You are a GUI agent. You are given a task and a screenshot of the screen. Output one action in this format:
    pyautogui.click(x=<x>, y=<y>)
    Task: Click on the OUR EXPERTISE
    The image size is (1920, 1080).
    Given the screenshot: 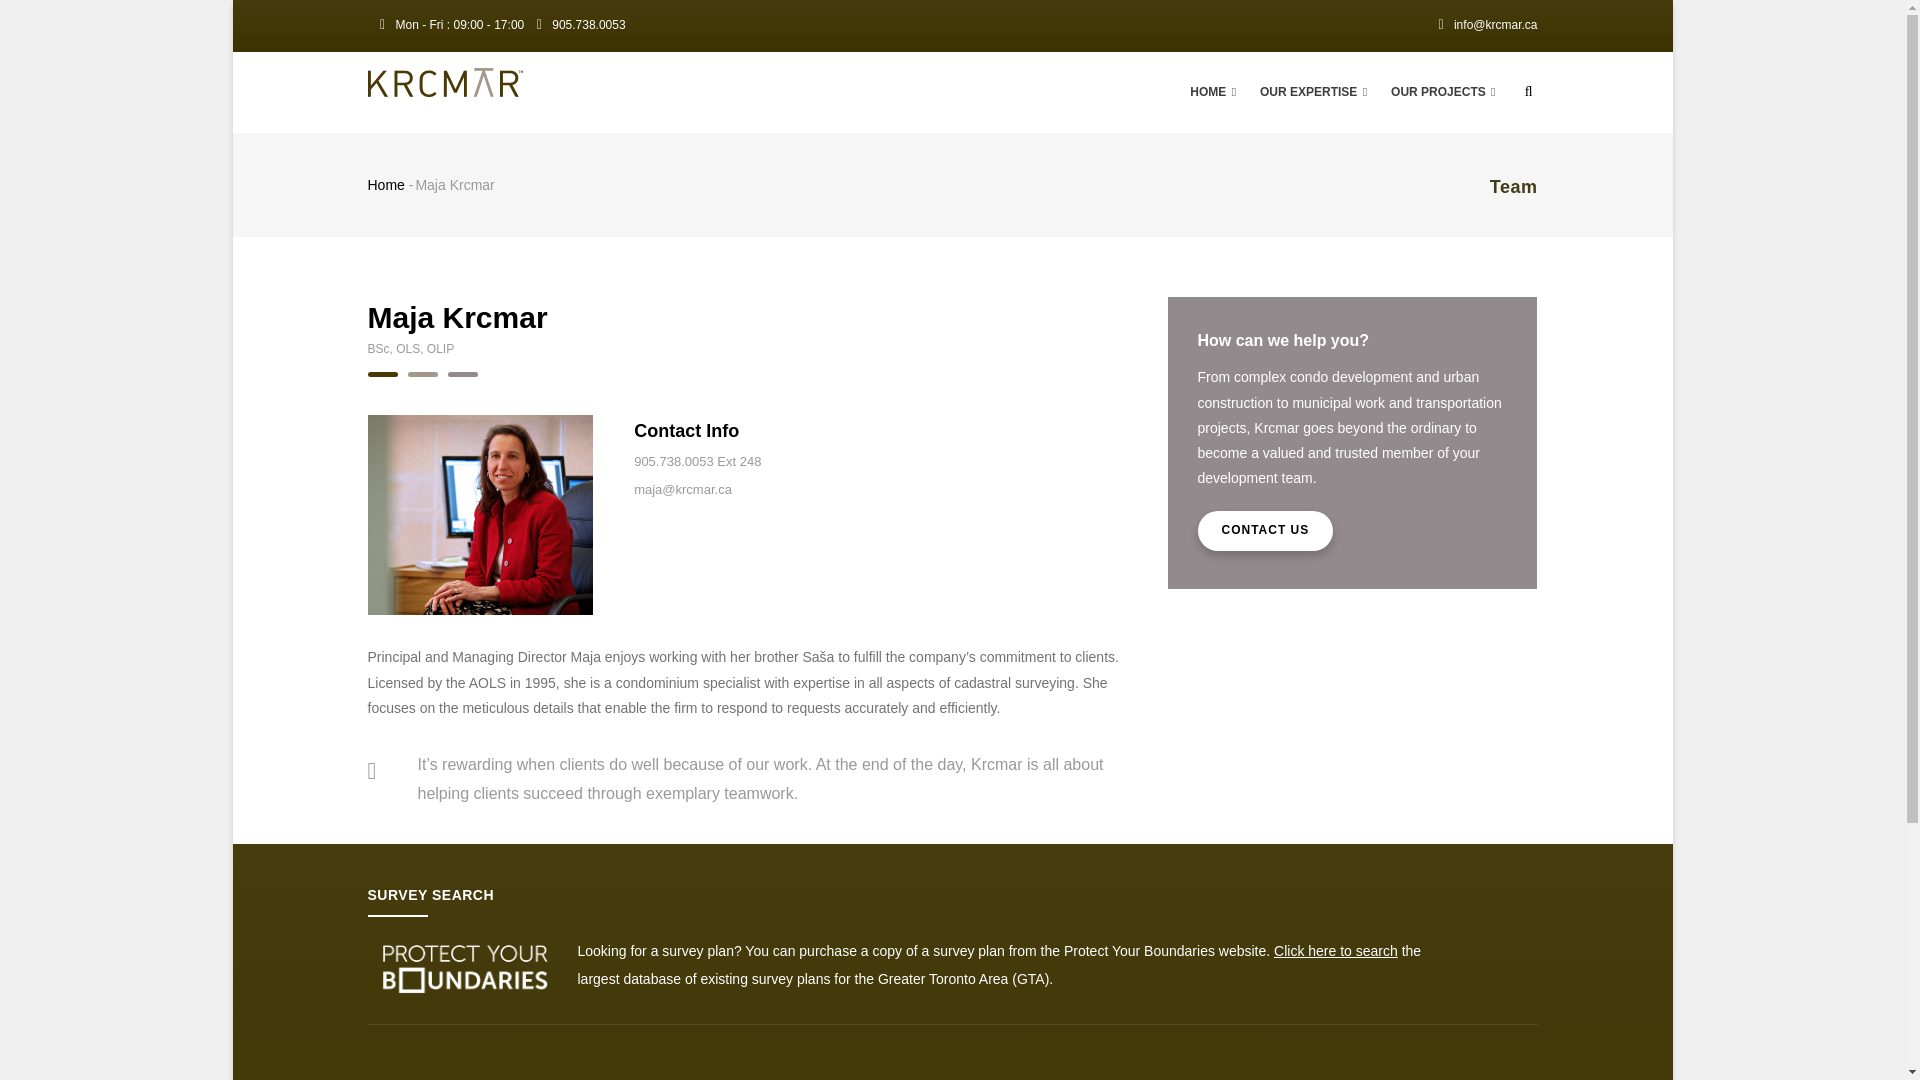 What is the action you would take?
    pyautogui.click(x=1313, y=92)
    